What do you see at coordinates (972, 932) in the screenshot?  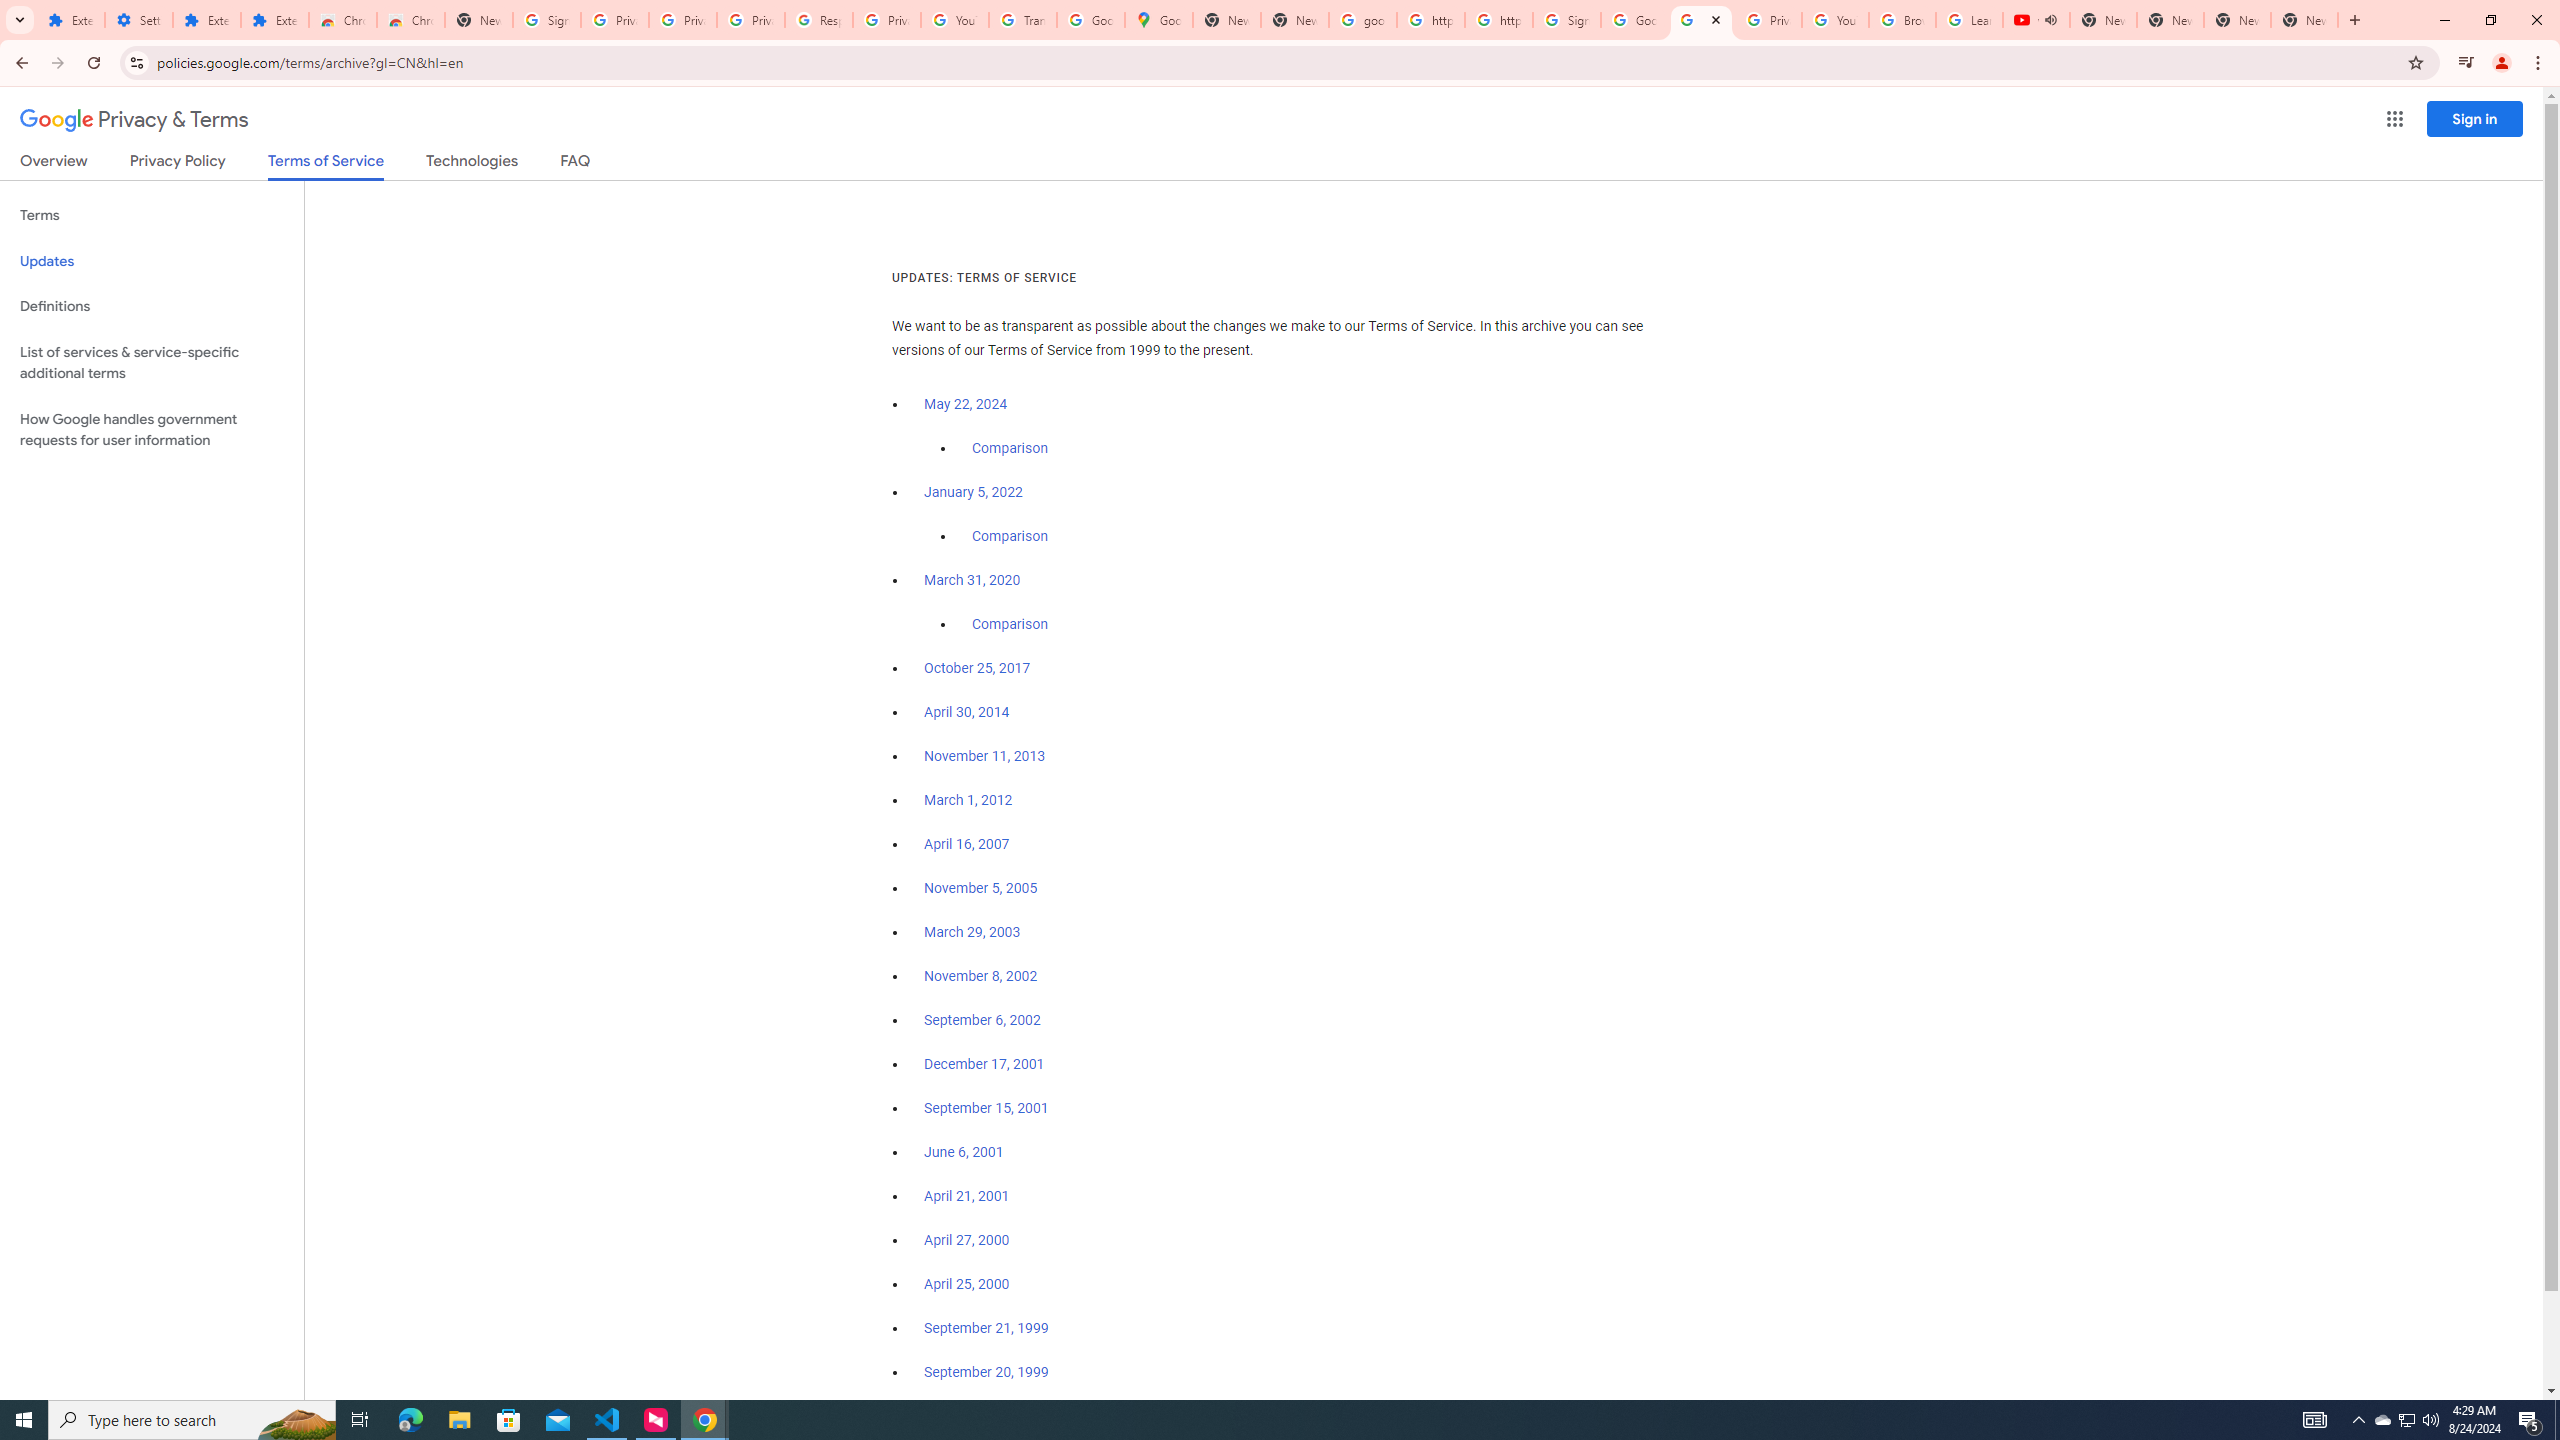 I see `March 29, 2003` at bounding box center [972, 932].